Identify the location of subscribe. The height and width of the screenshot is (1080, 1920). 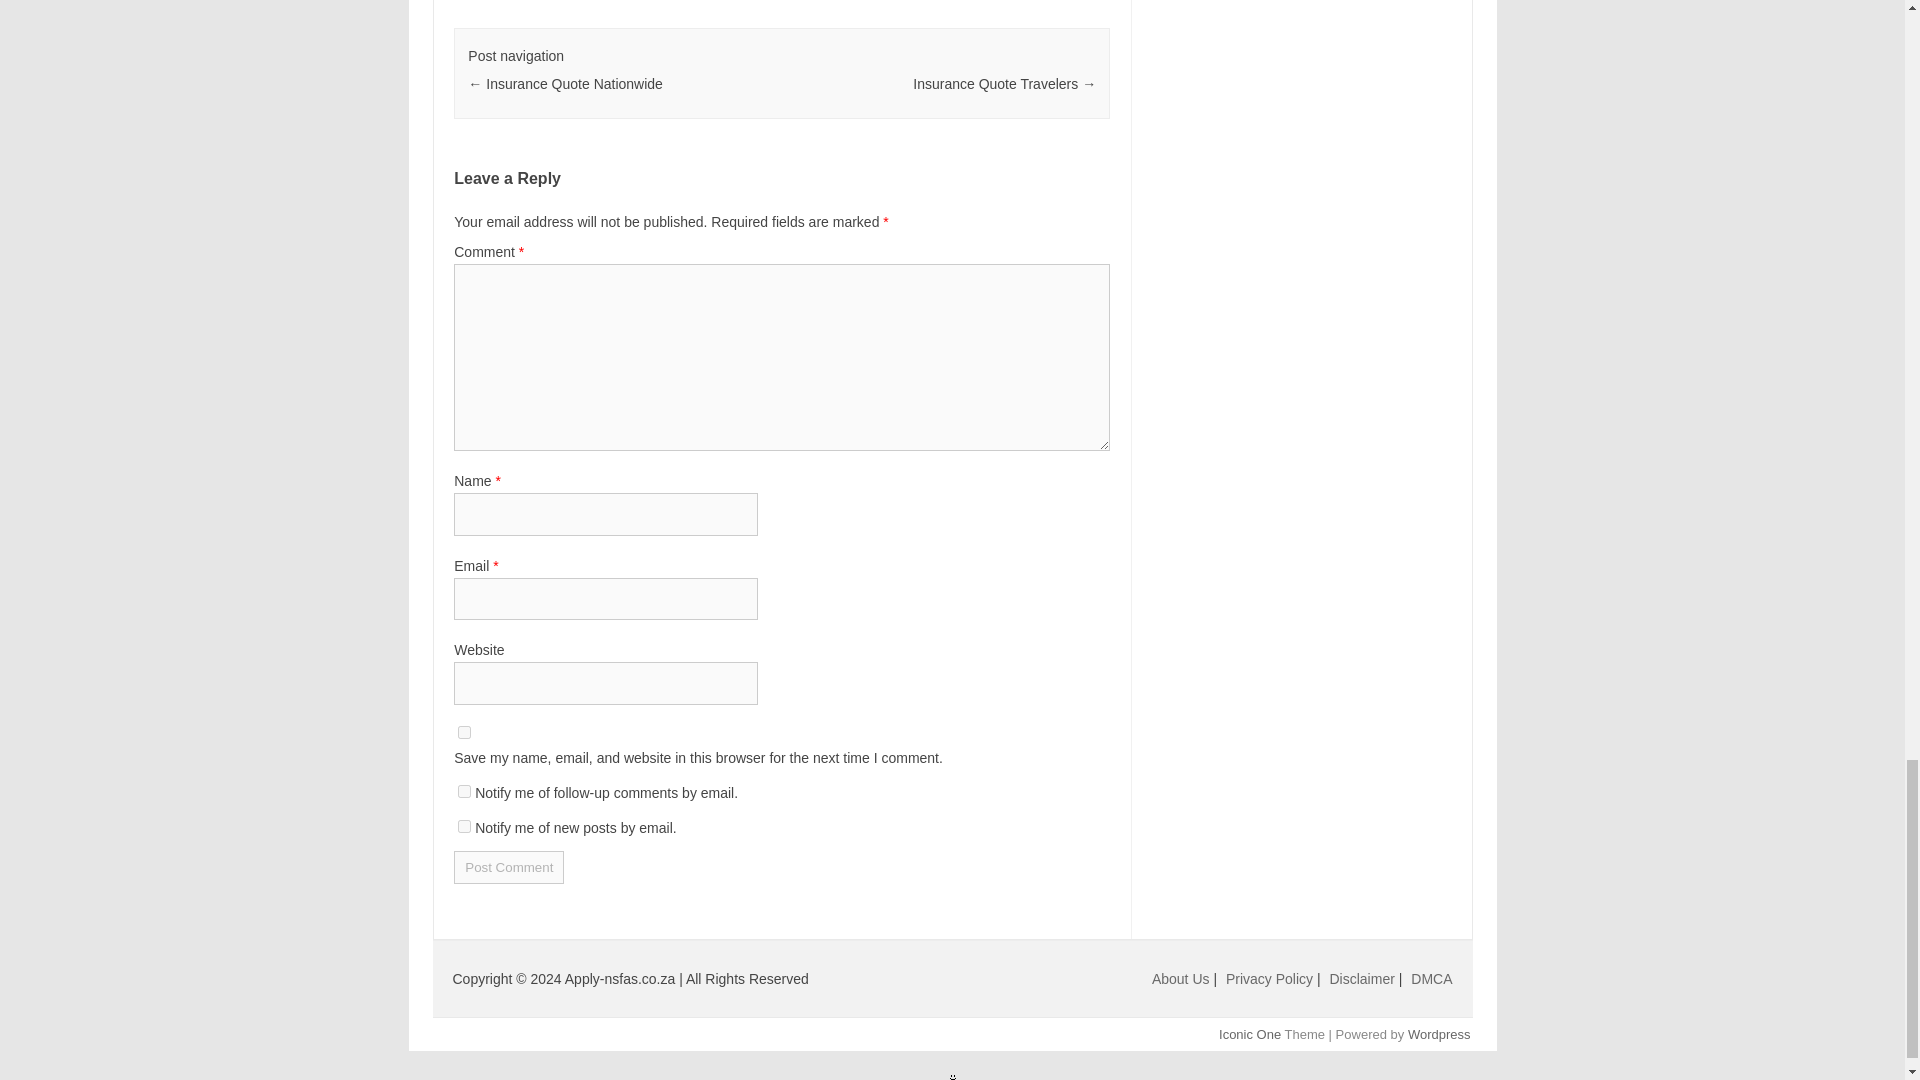
(464, 826).